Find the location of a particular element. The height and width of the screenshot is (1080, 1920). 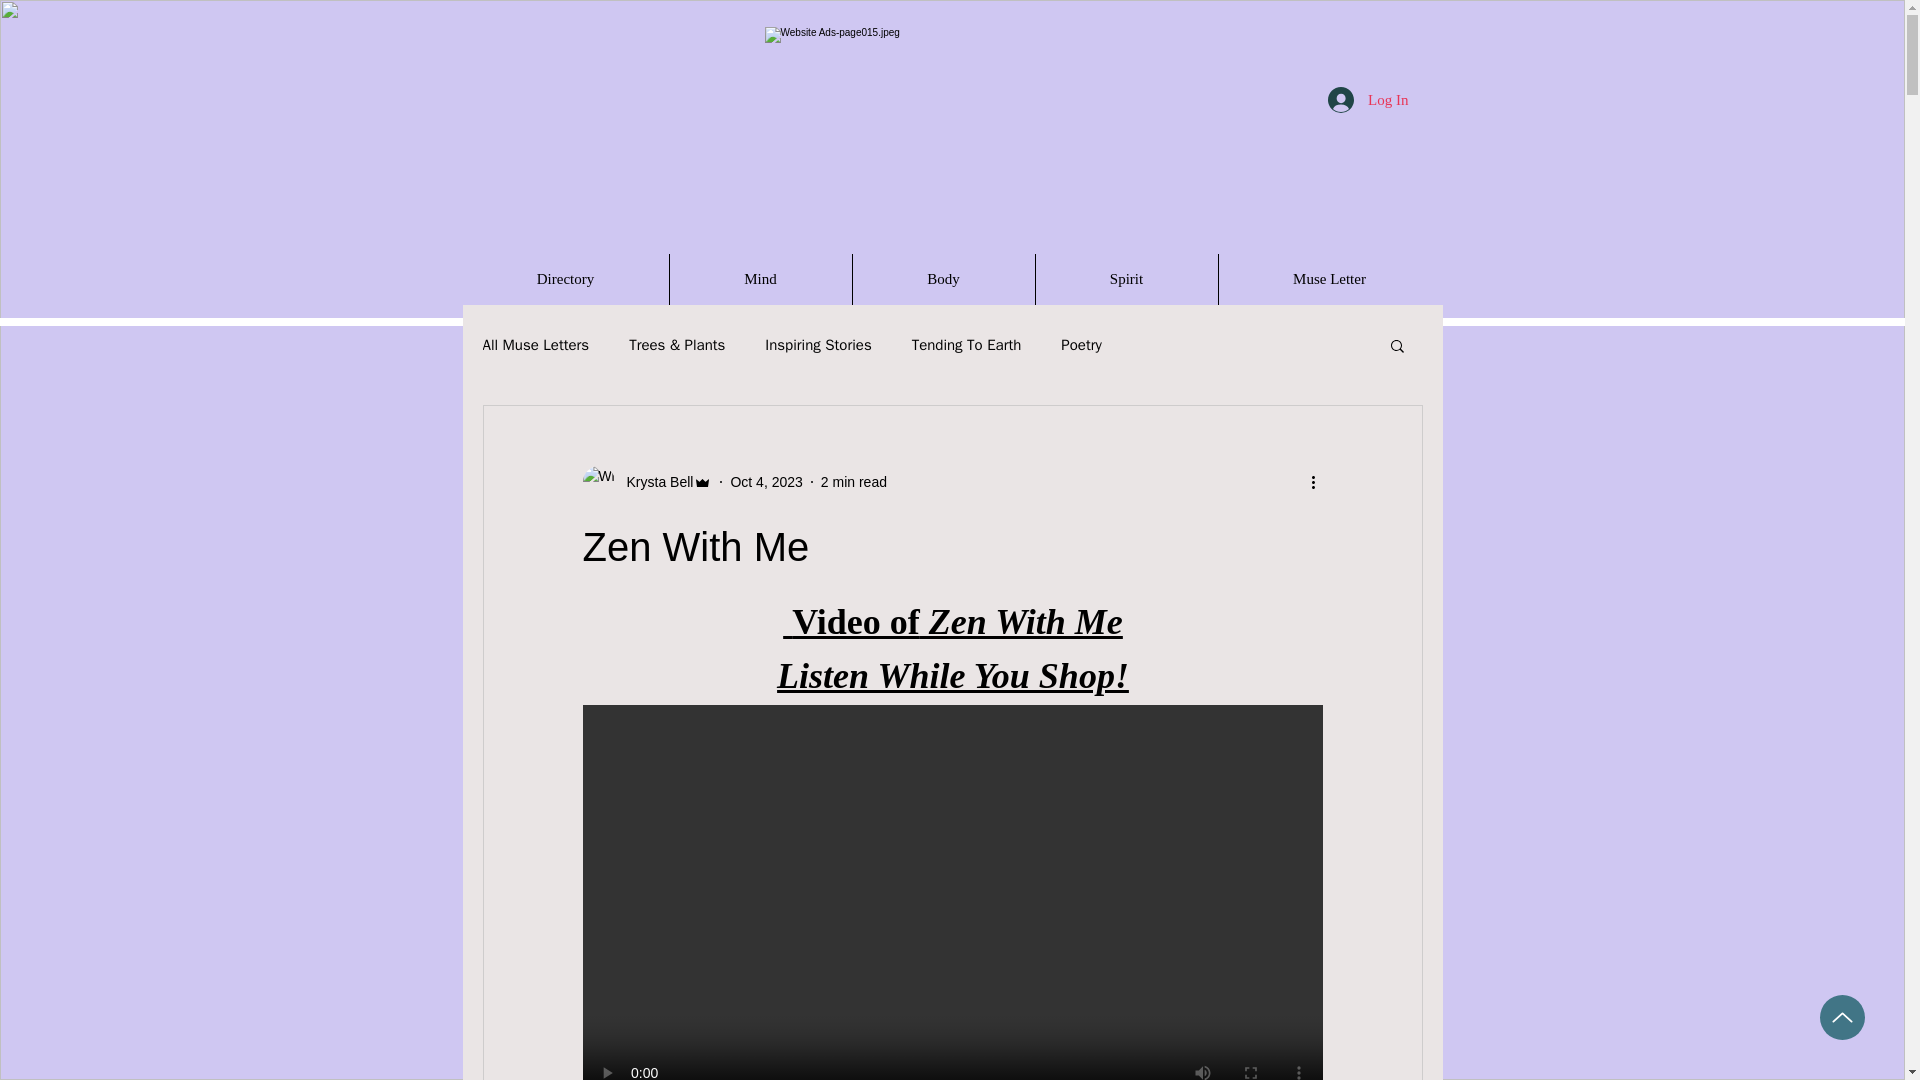

Krysta Bell is located at coordinates (646, 481).